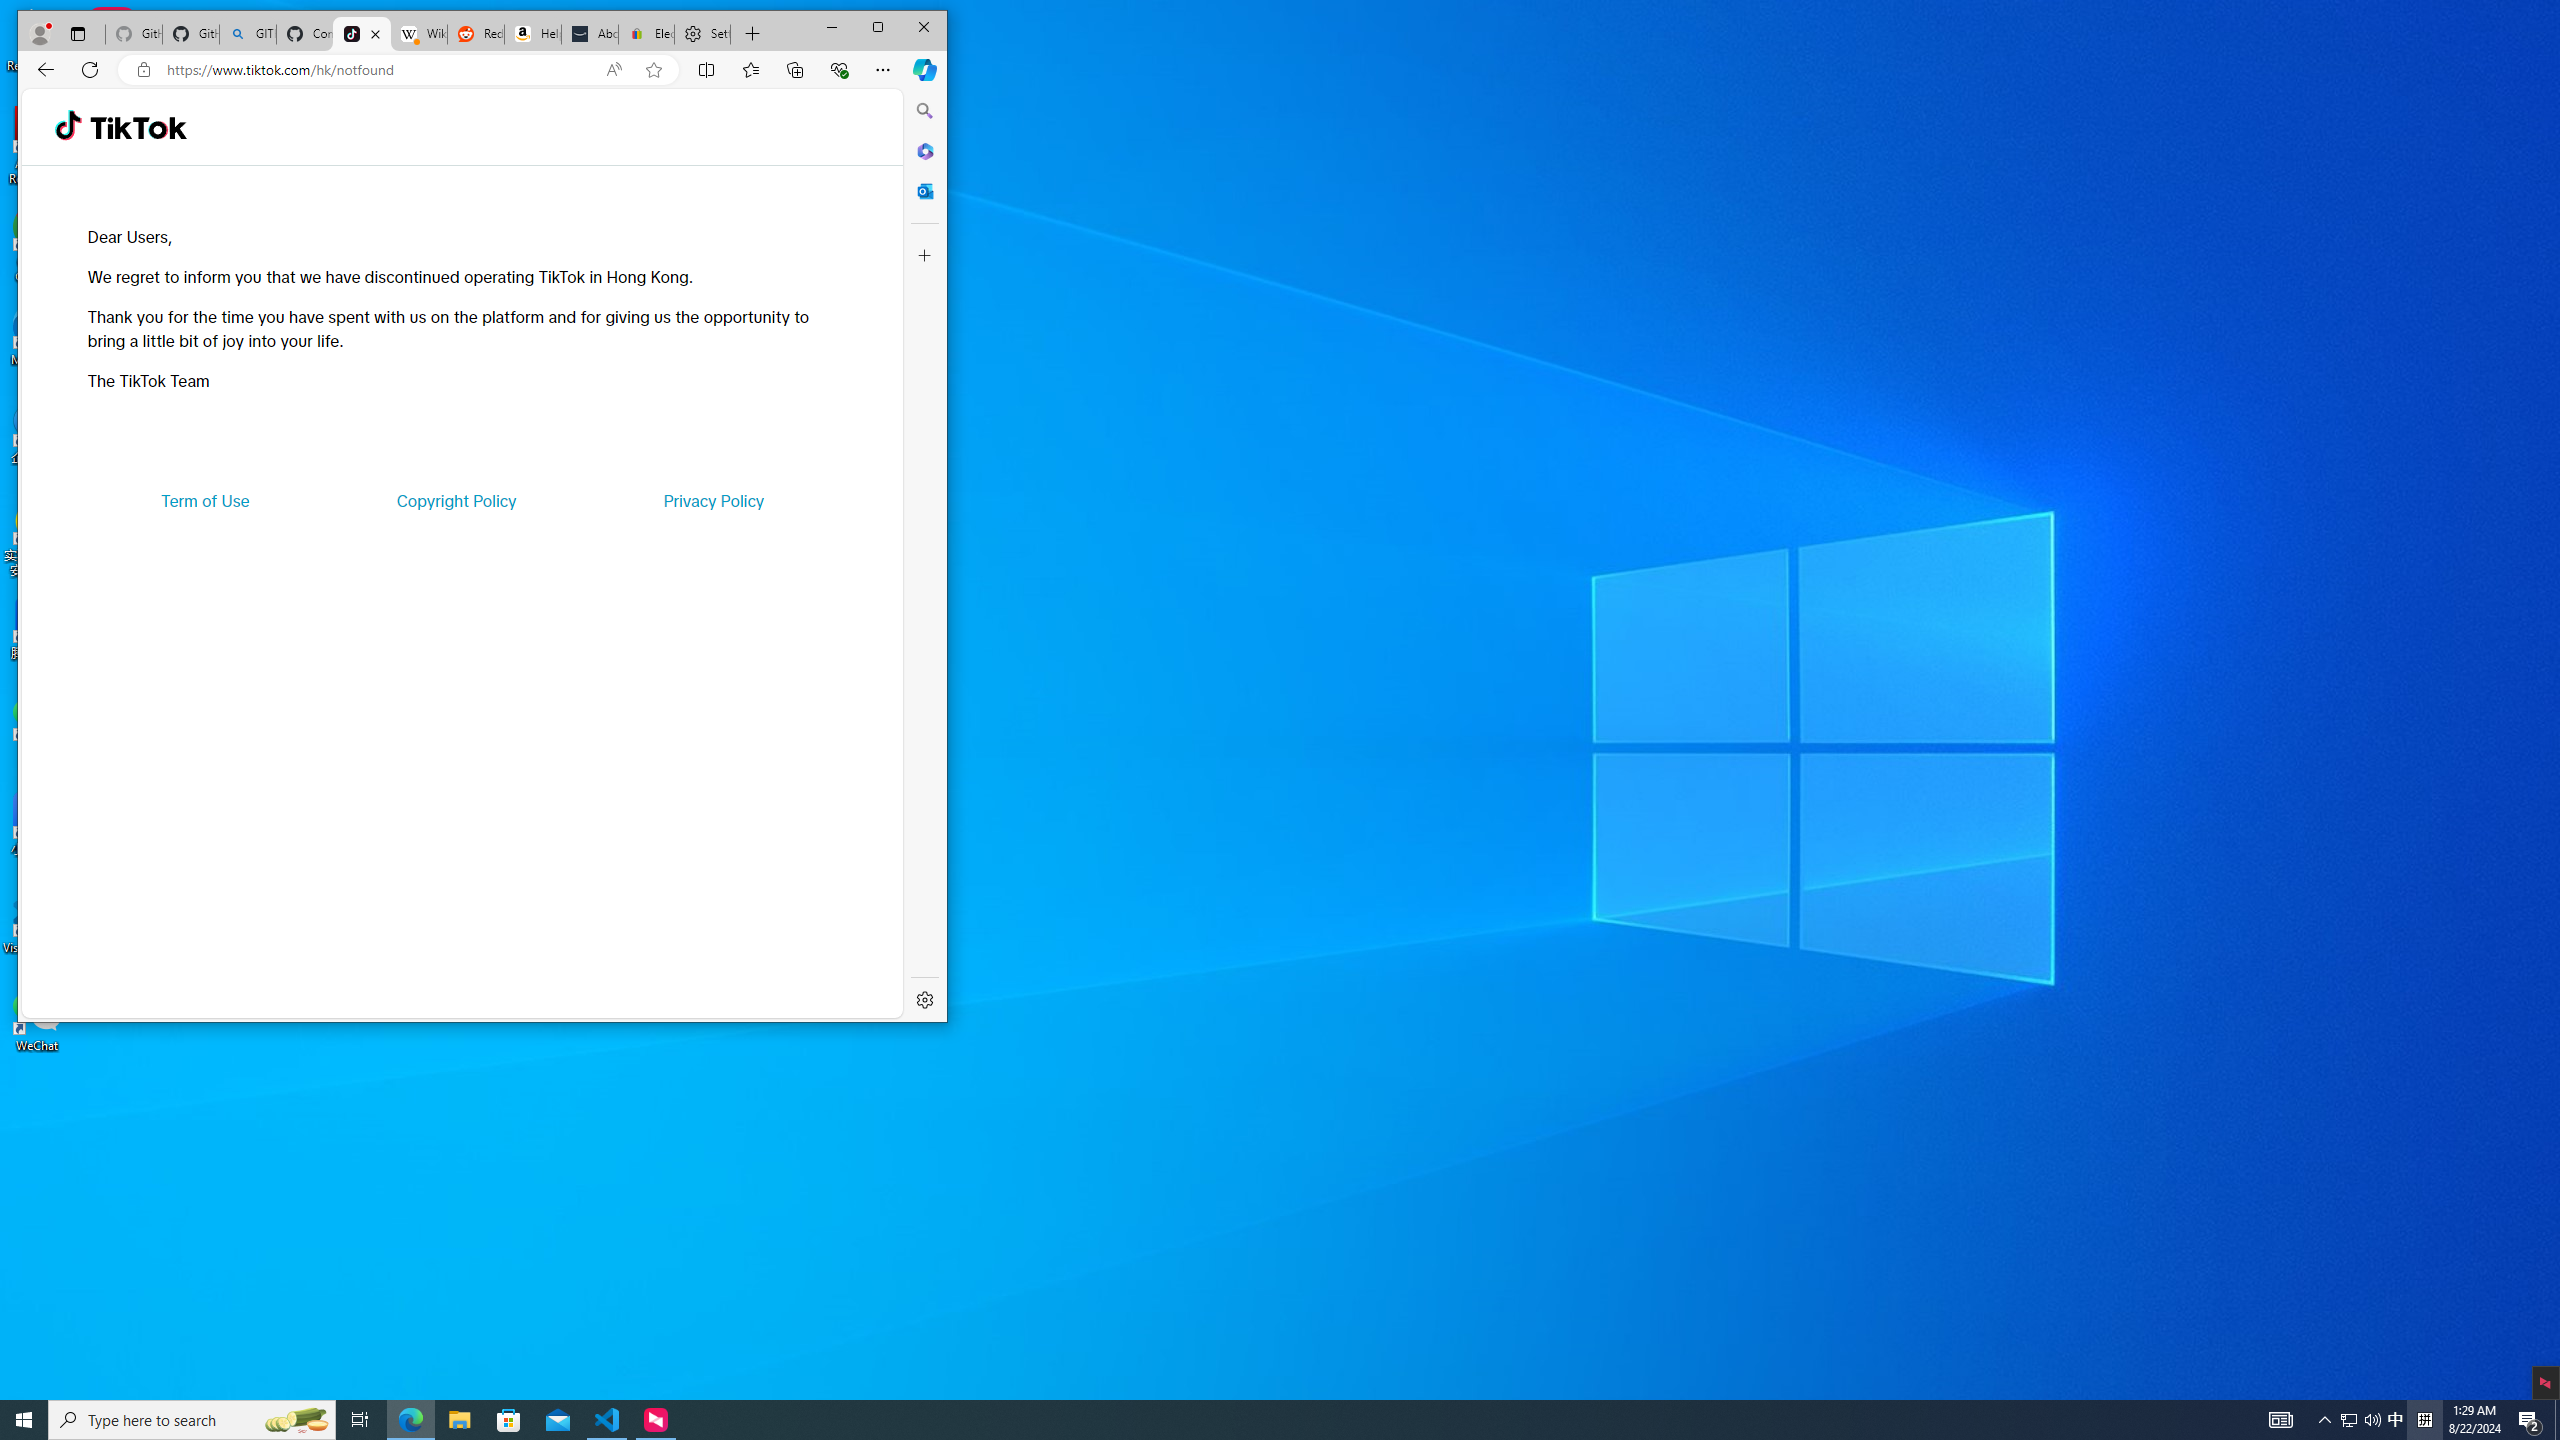  Describe the element at coordinates (456, 500) in the screenshot. I see `Copyright Policy` at that location.